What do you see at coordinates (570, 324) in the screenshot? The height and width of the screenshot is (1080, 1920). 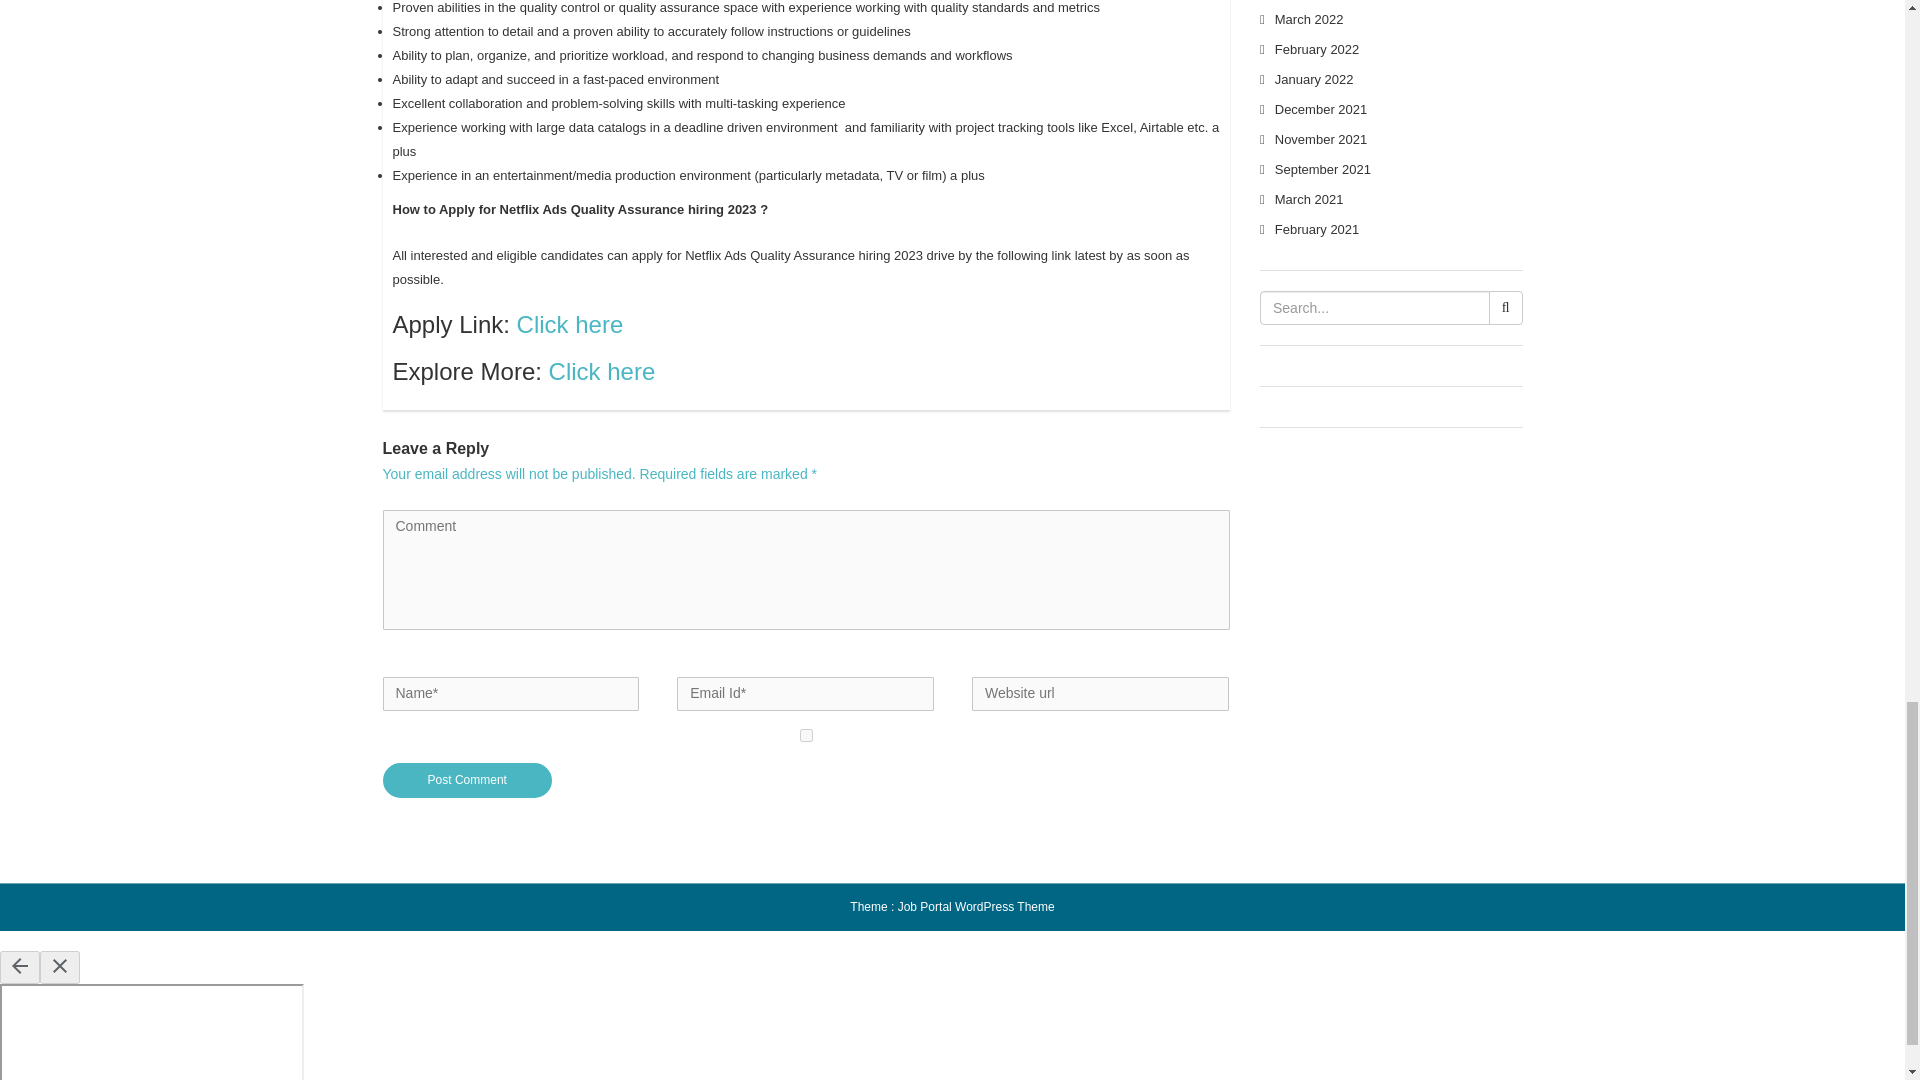 I see `Click here` at bounding box center [570, 324].